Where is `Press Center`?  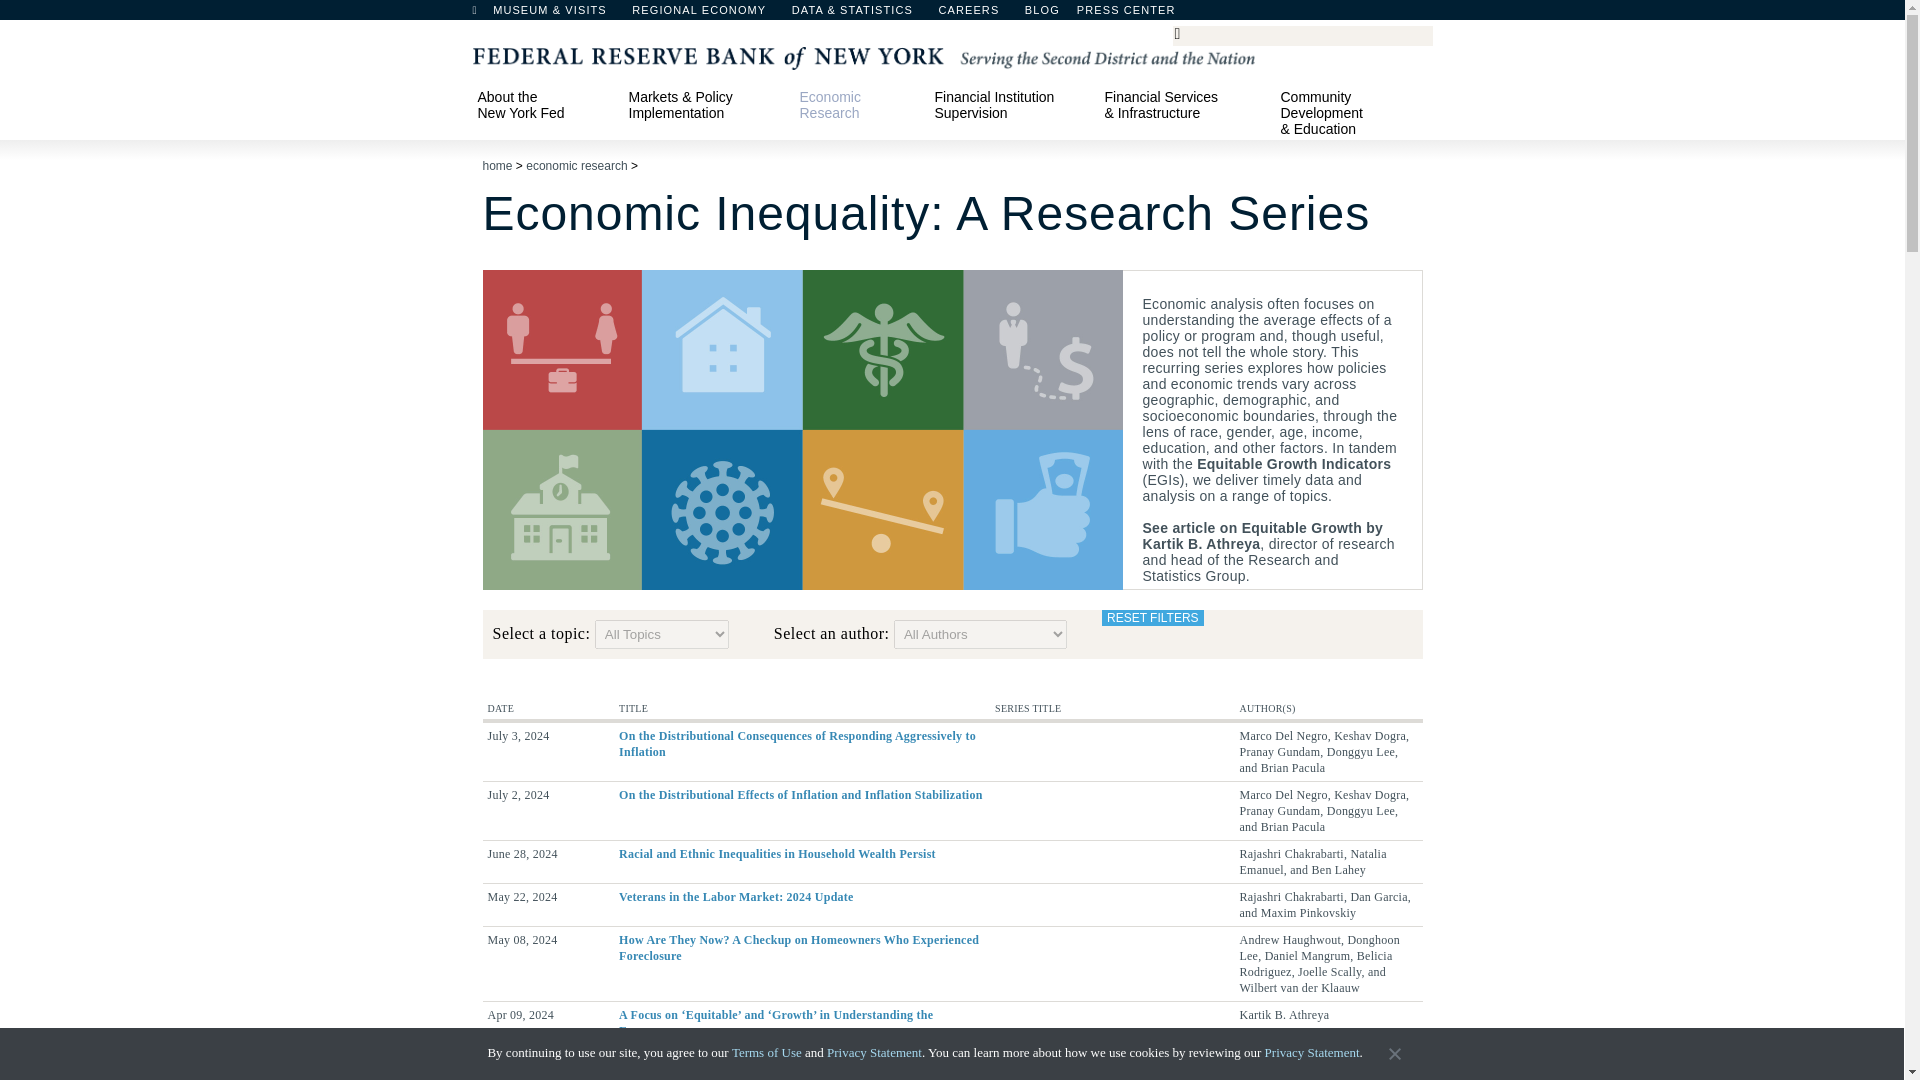
Press Center is located at coordinates (1136, 15).